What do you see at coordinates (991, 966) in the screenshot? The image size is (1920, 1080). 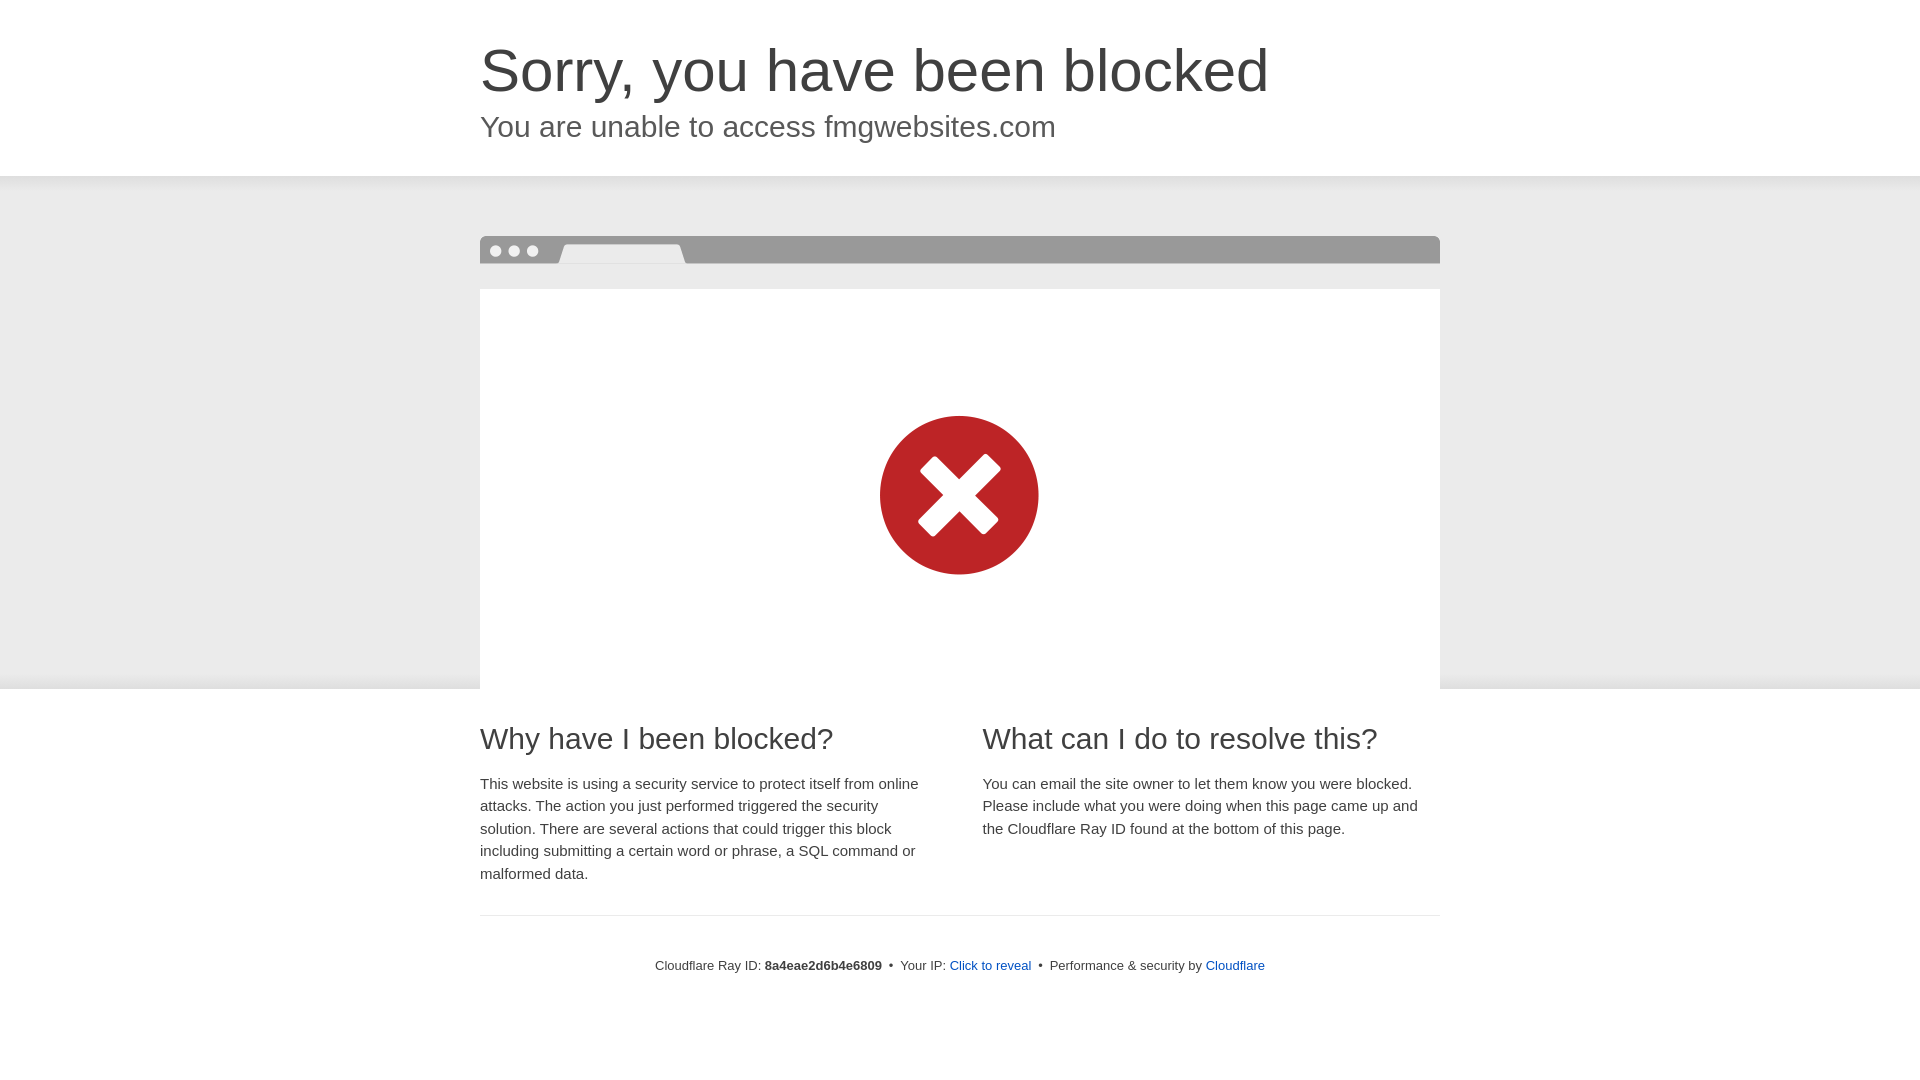 I see `Click to reveal` at bounding box center [991, 966].